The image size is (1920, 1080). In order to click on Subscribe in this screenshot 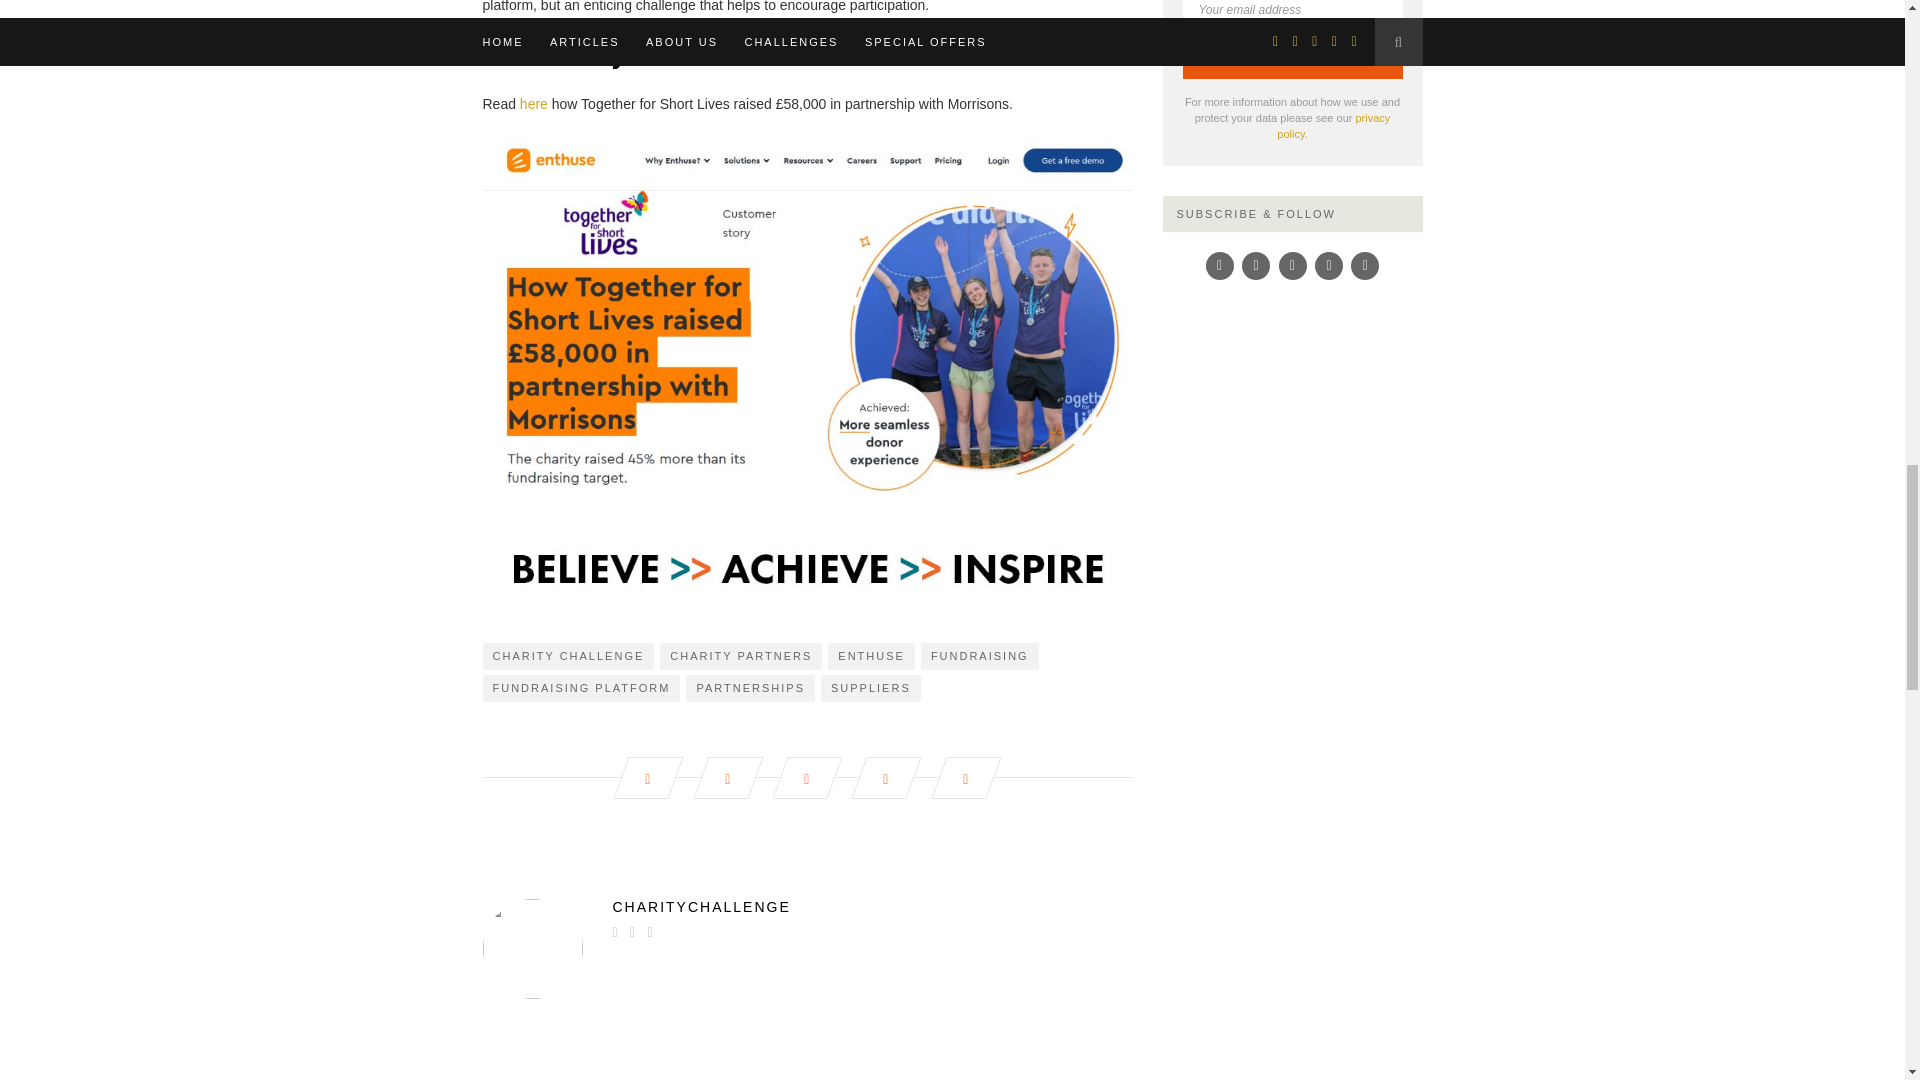, I will do `click(1292, 60)`.